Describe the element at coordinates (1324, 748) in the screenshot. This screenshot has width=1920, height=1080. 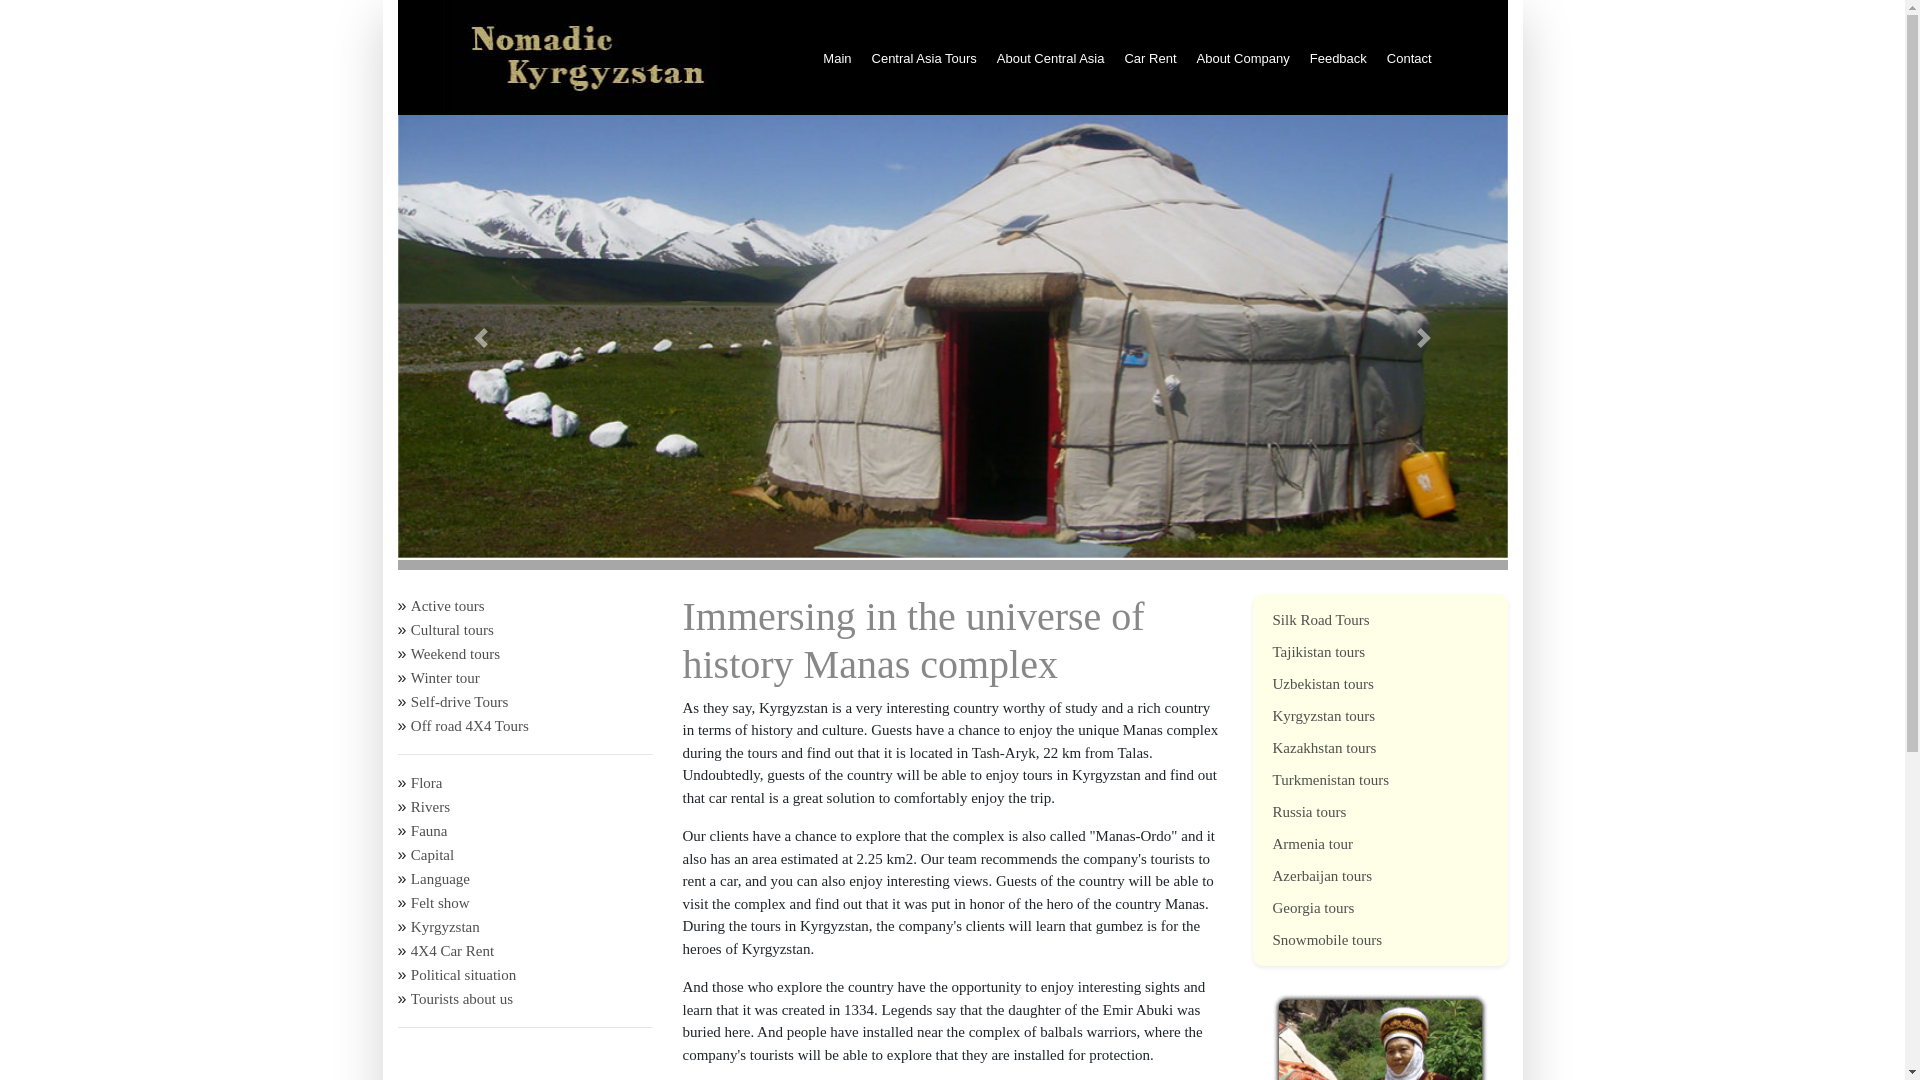
I see `Kazakhstan tours` at that location.